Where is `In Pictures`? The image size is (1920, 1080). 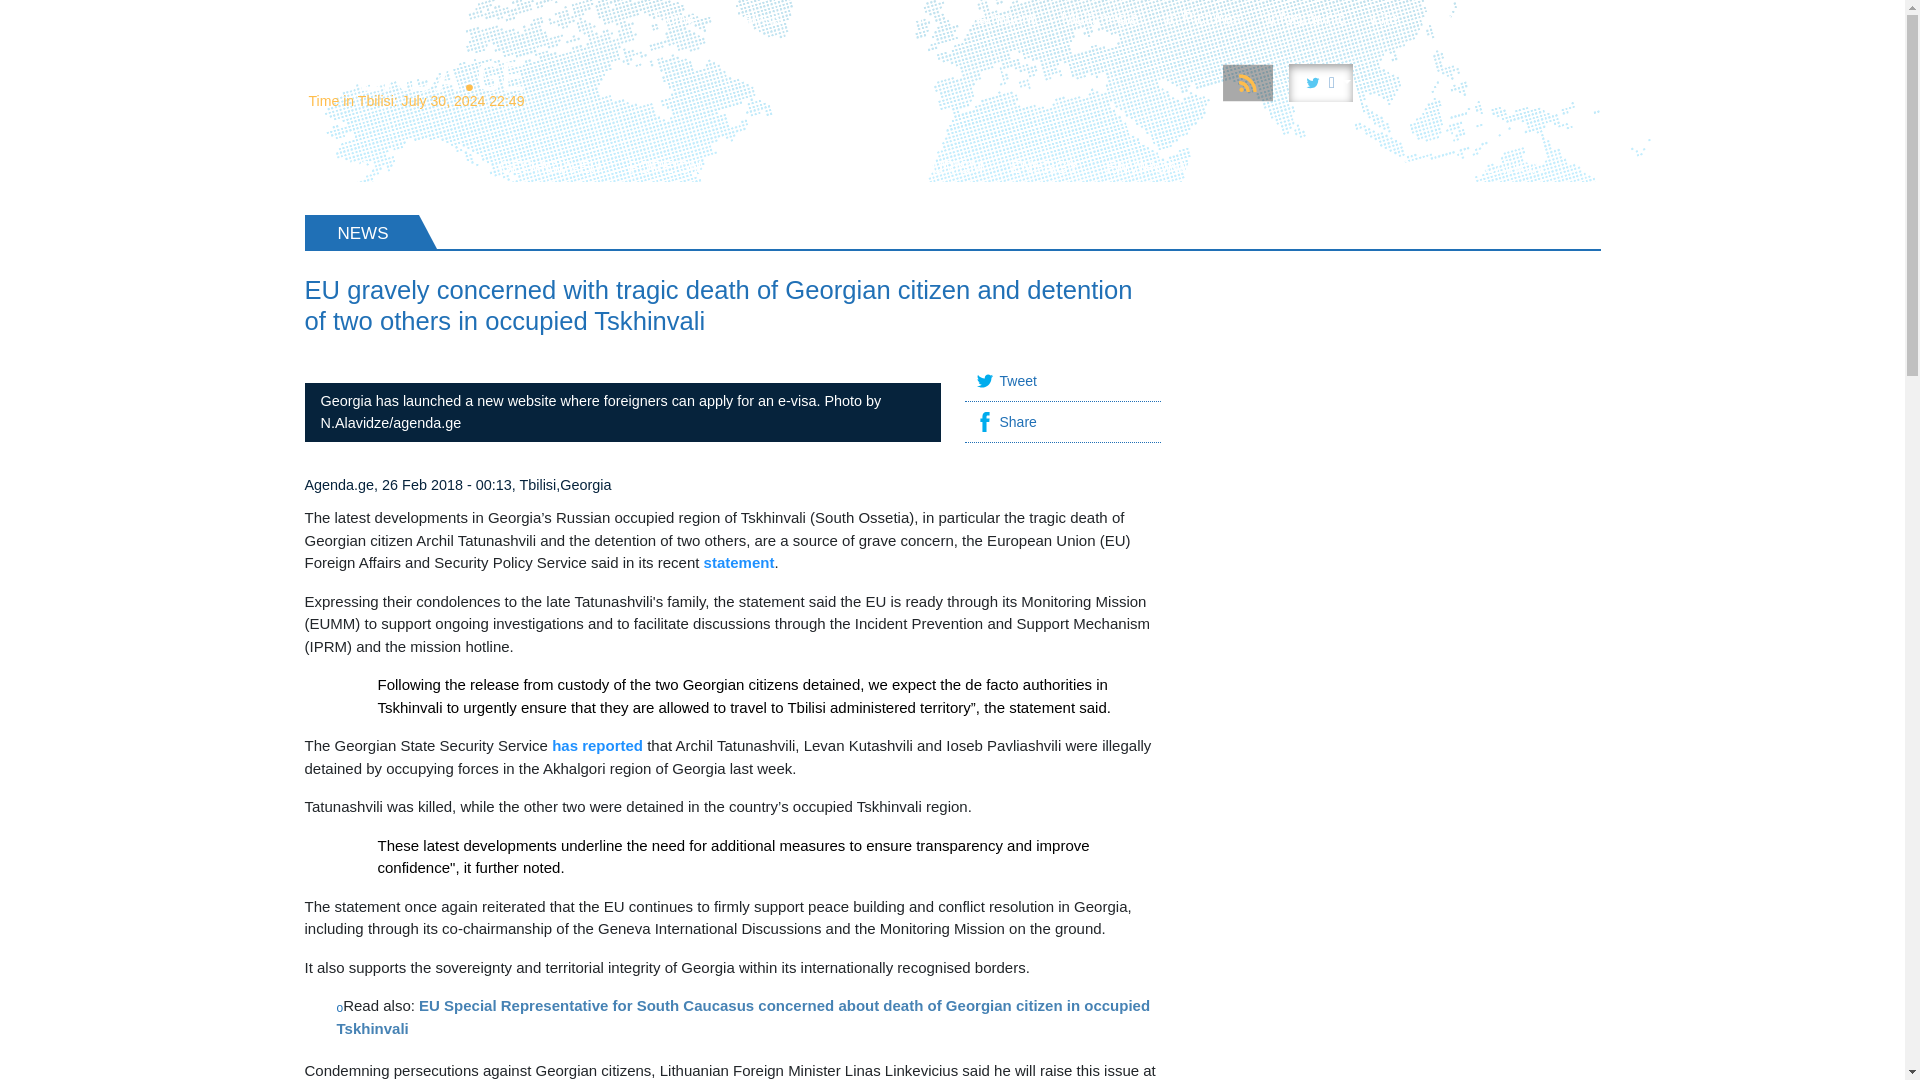
In Pictures is located at coordinates (1202, 18).